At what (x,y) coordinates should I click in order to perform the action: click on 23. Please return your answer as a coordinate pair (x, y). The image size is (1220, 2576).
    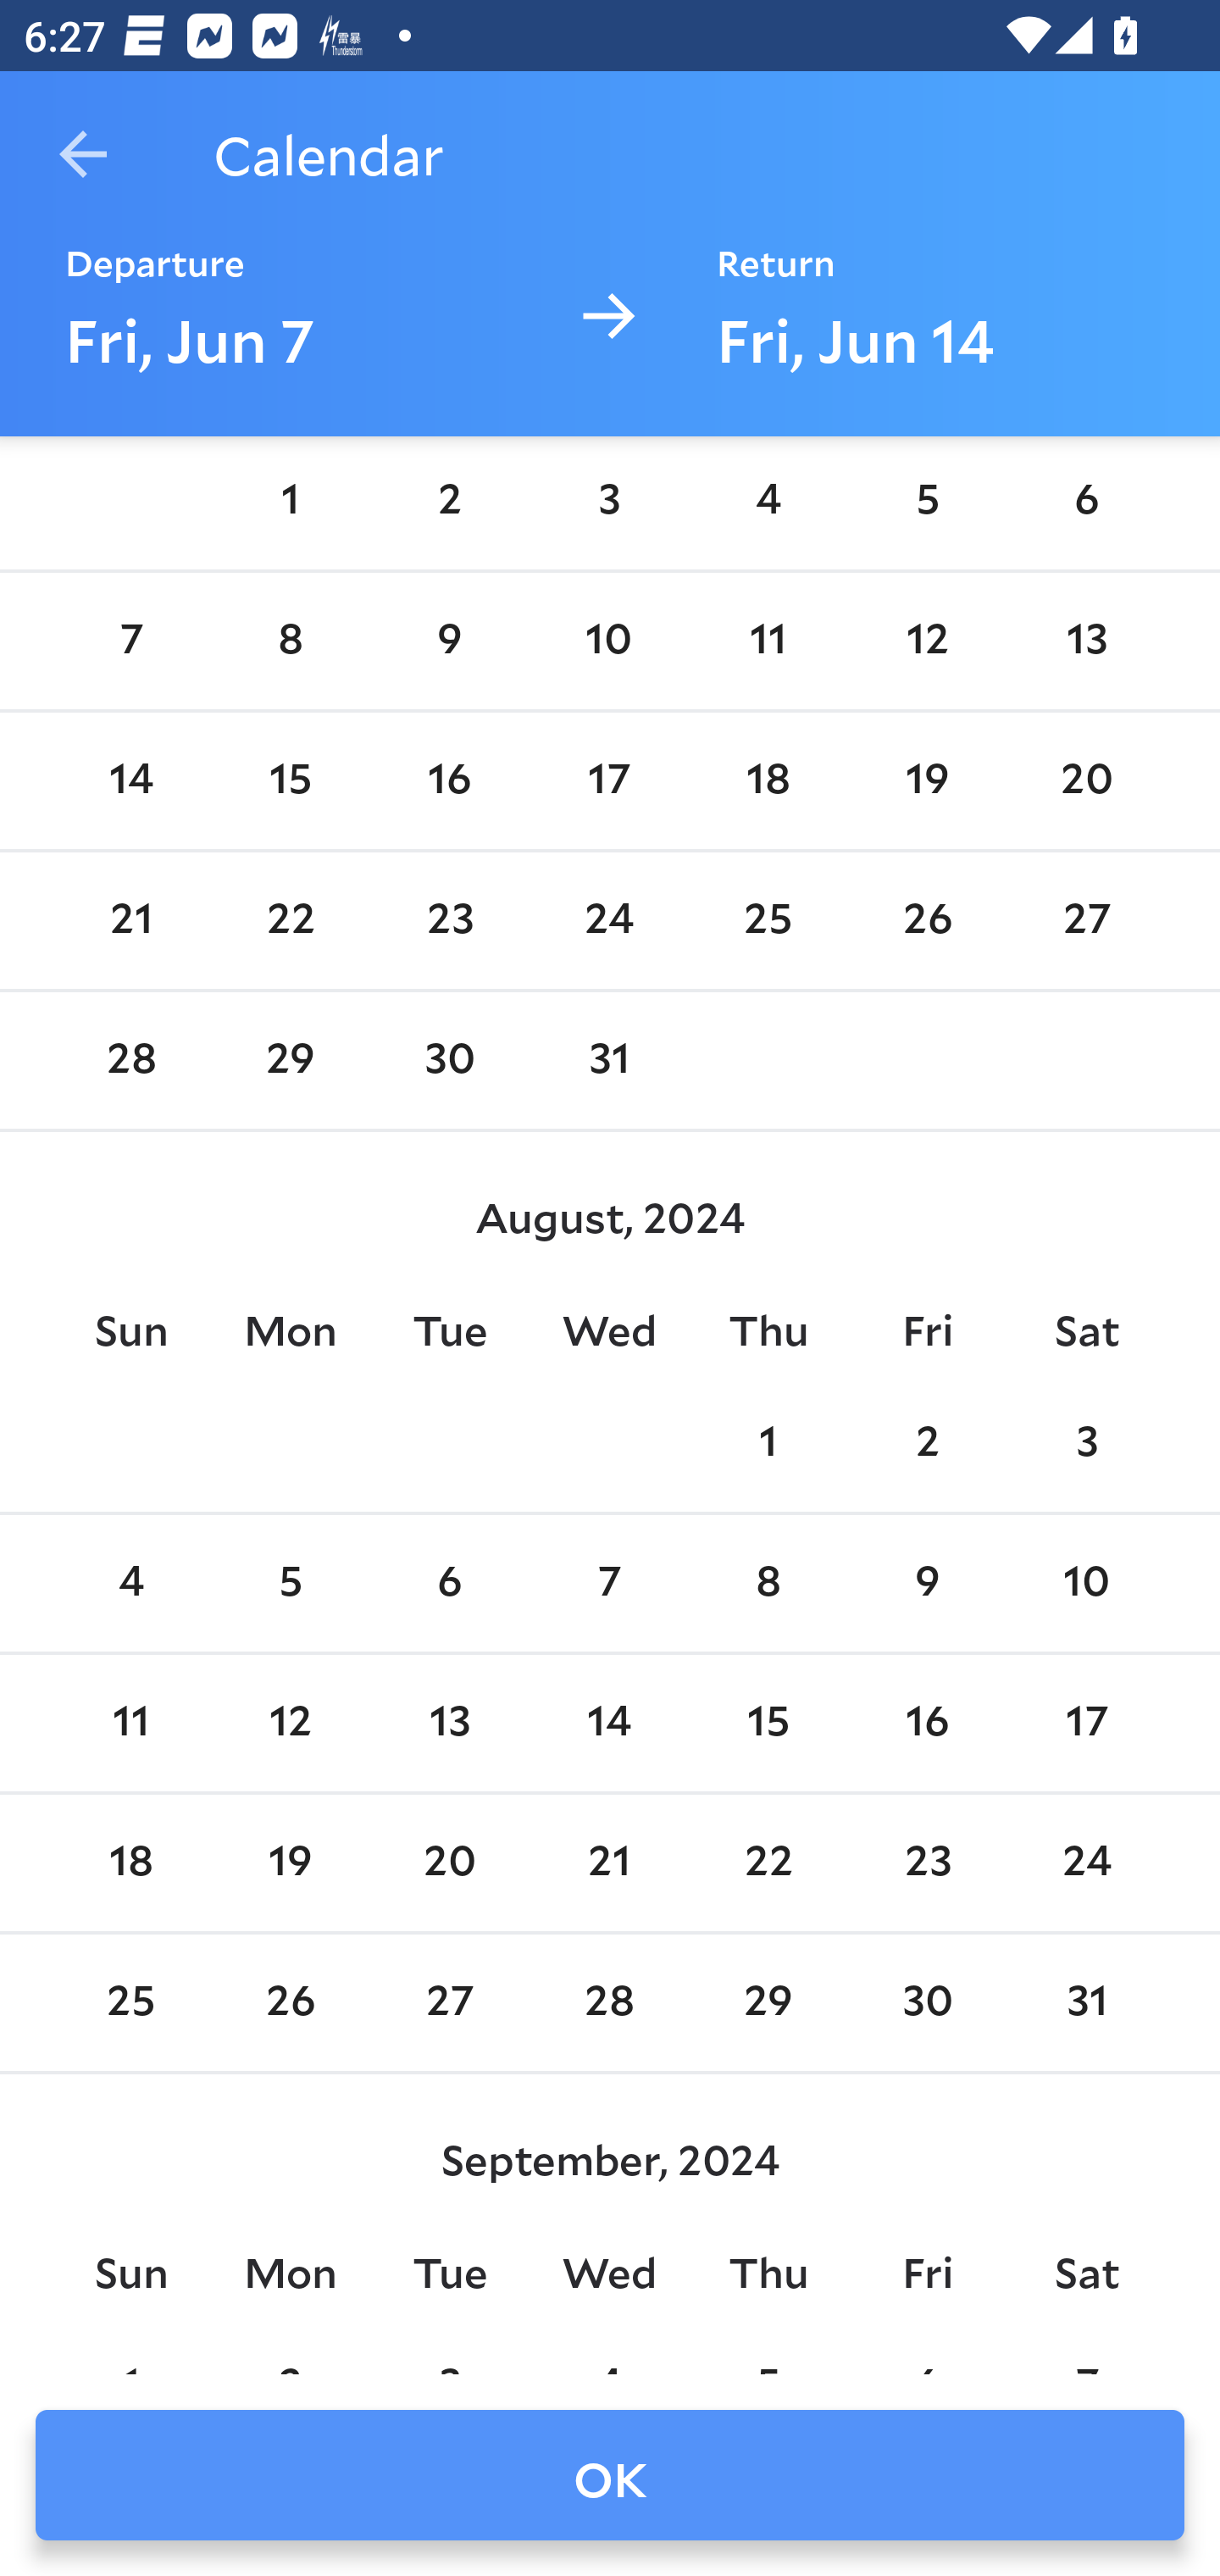
    Looking at the image, I should click on (449, 922).